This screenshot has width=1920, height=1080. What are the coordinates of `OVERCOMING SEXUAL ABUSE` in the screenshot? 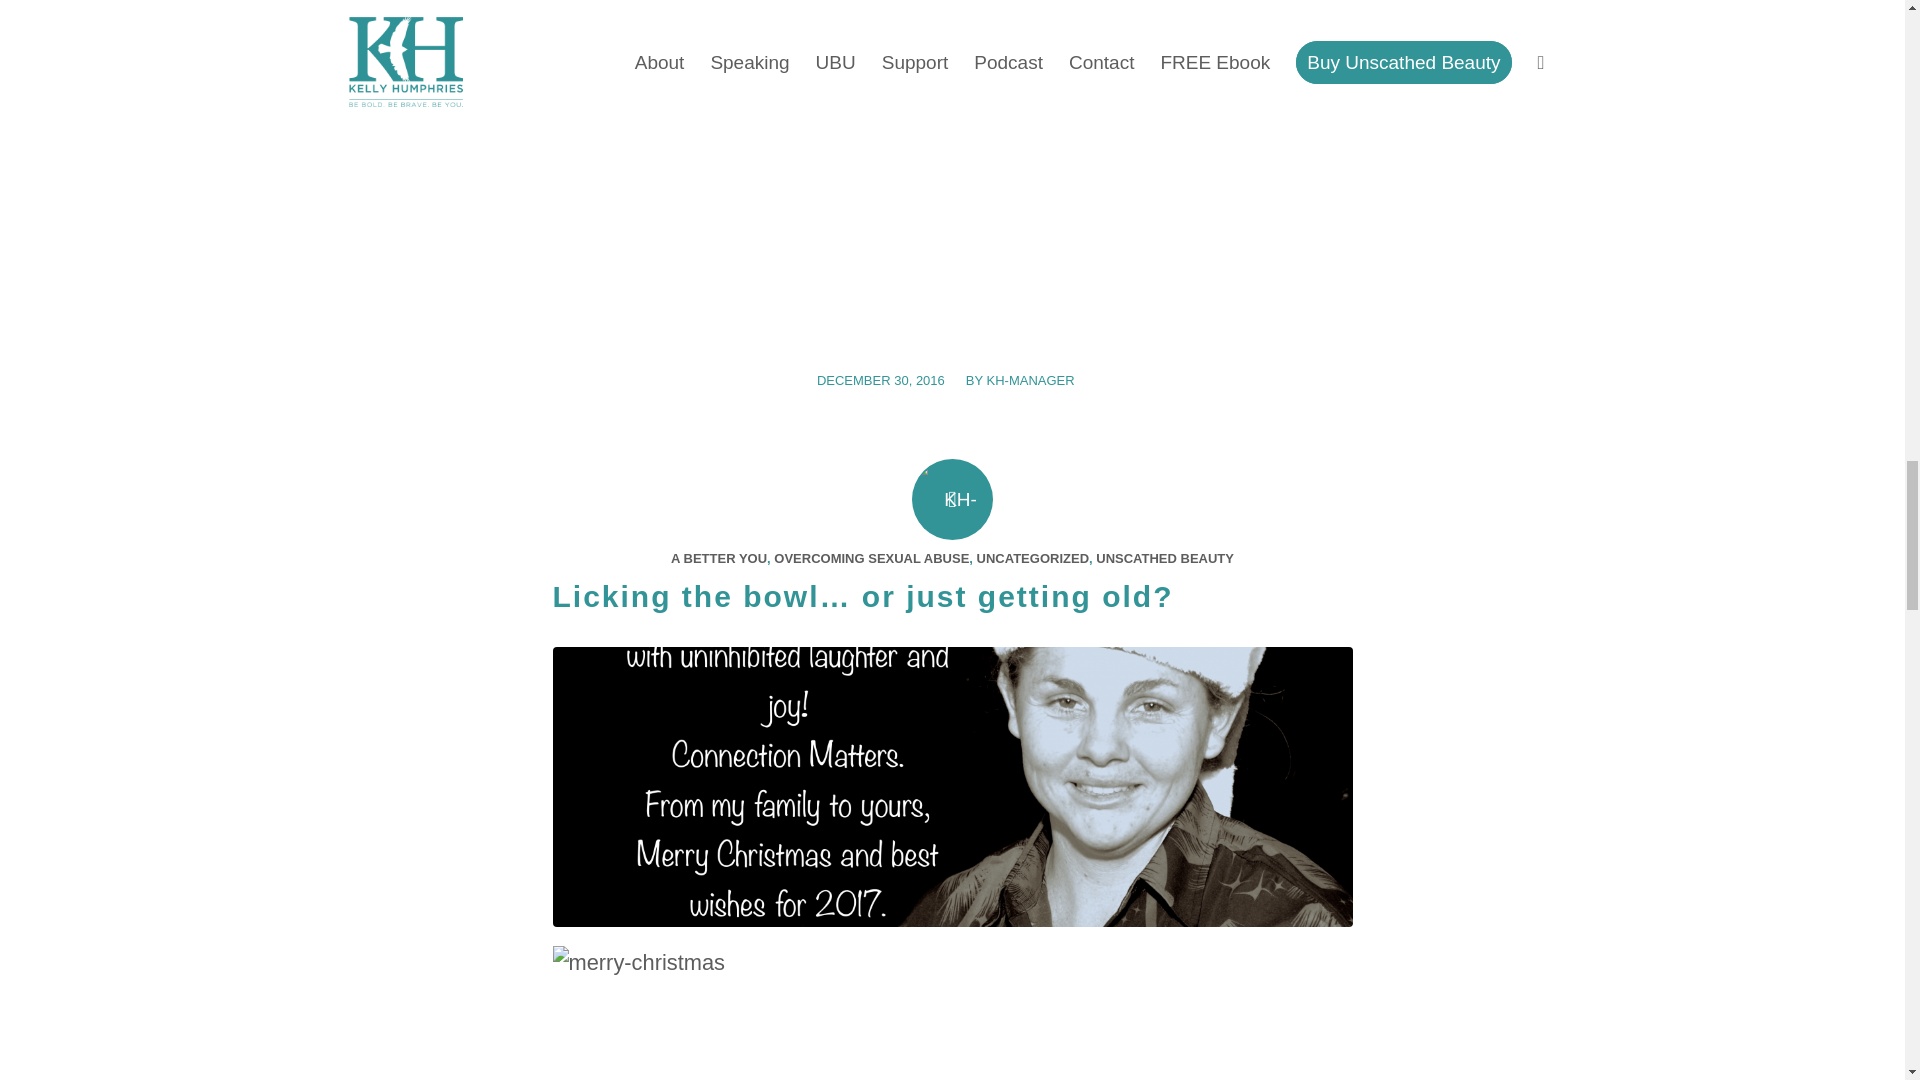 It's located at (871, 558).